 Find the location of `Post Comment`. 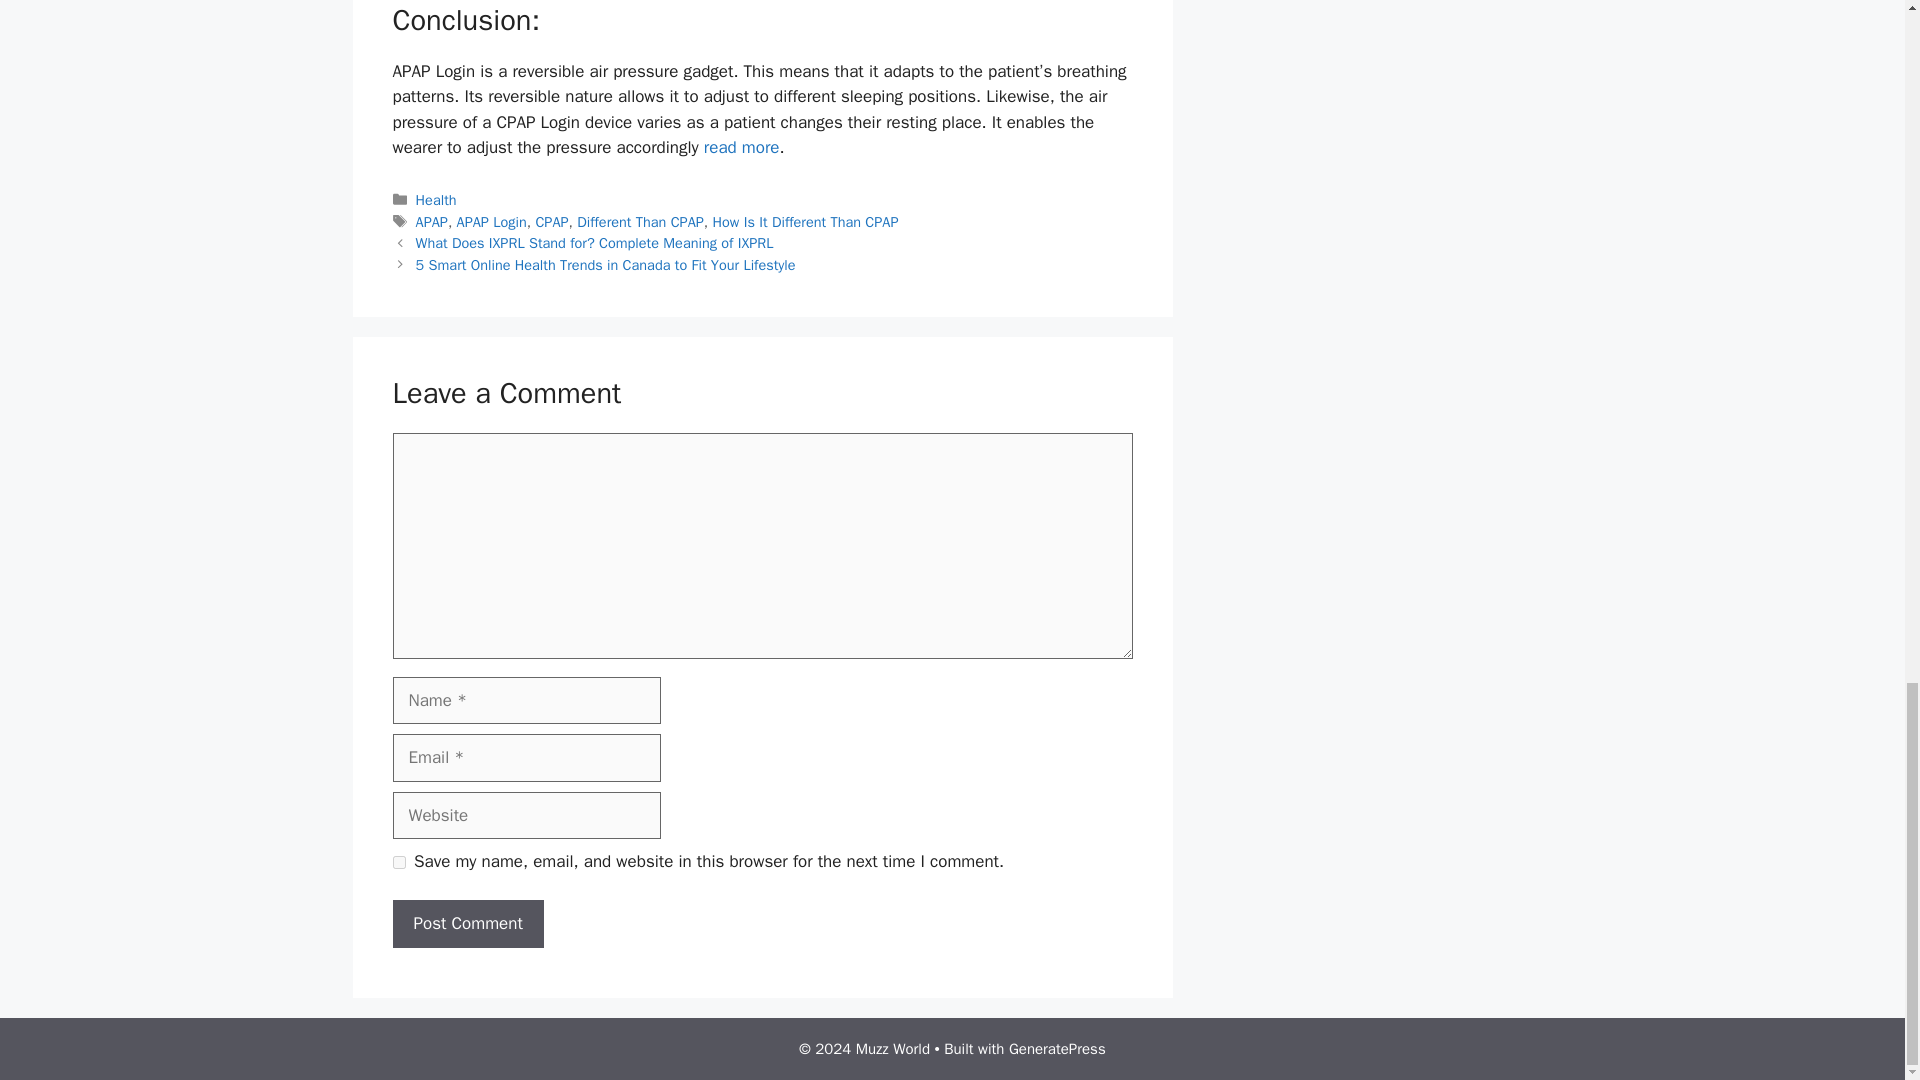

Post Comment is located at coordinates (467, 924).